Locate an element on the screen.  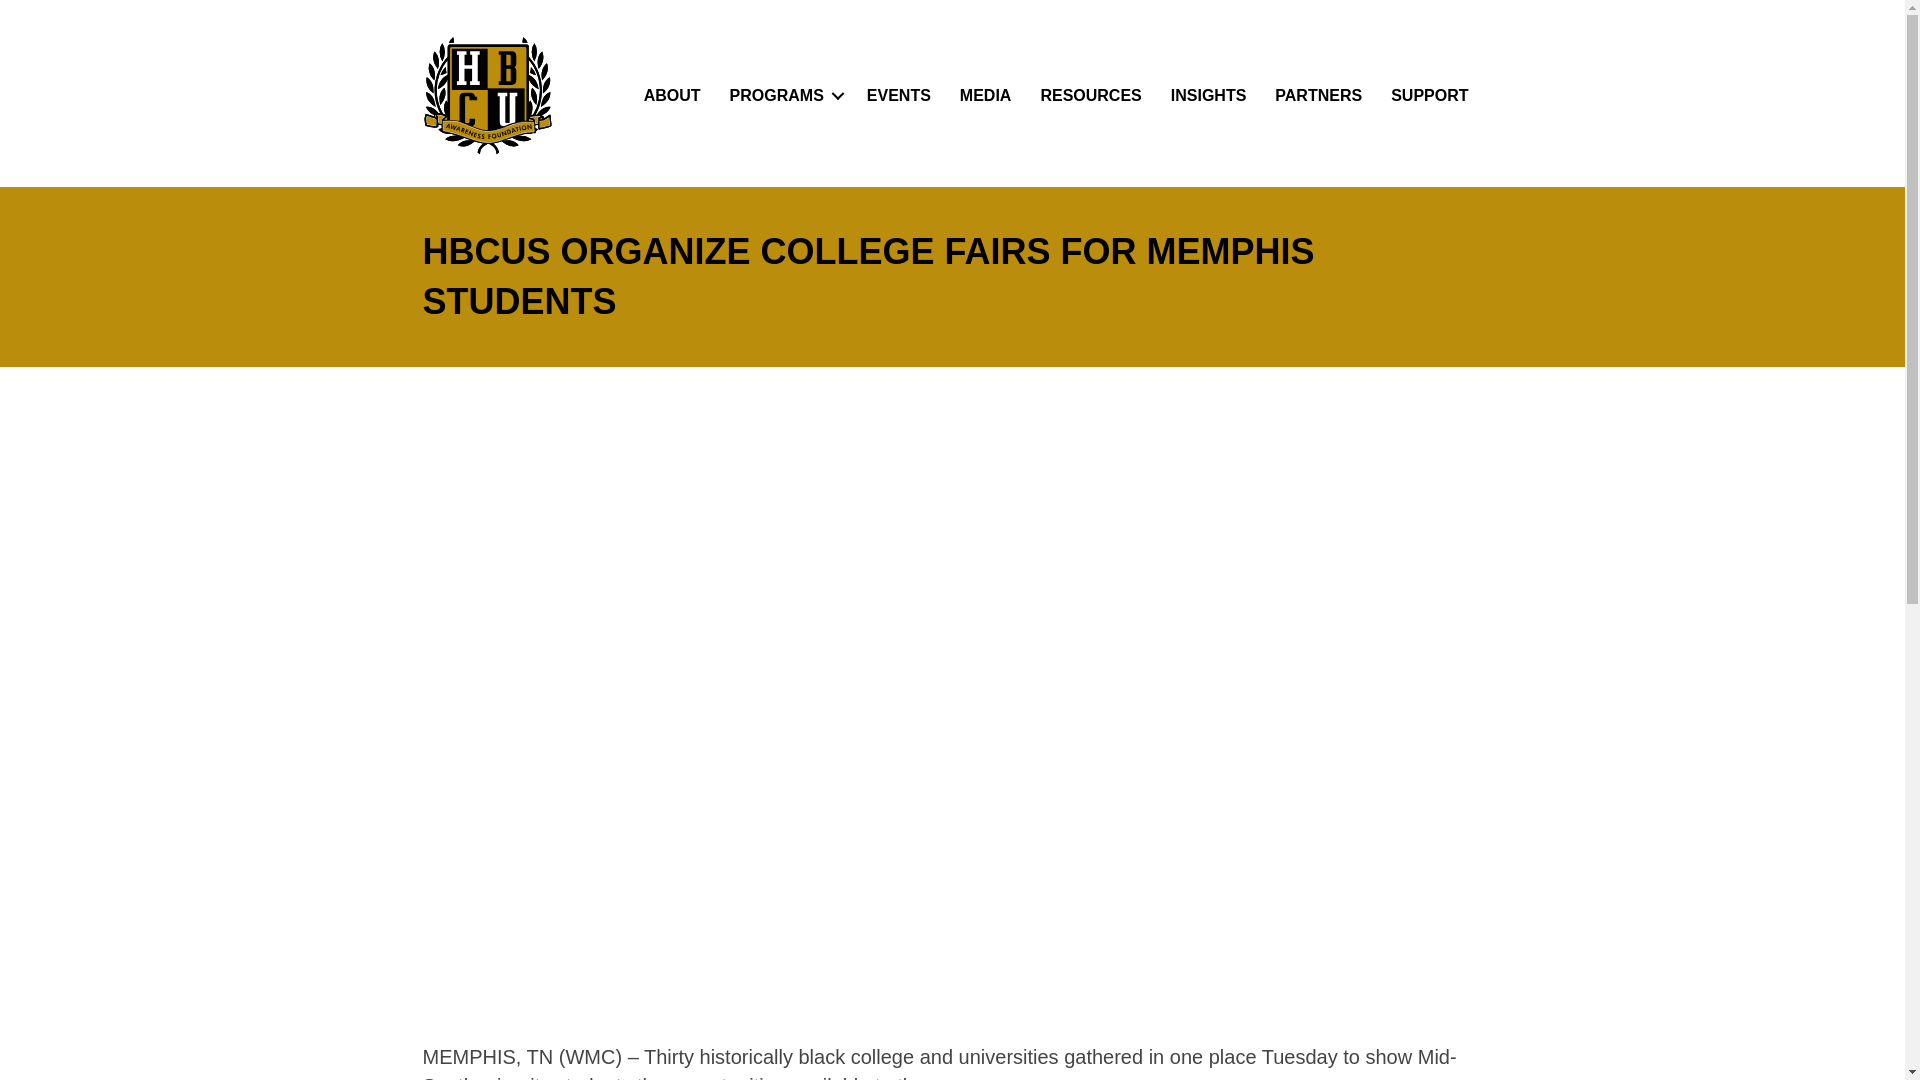
MEDIA is located at coordinates (986, 96).